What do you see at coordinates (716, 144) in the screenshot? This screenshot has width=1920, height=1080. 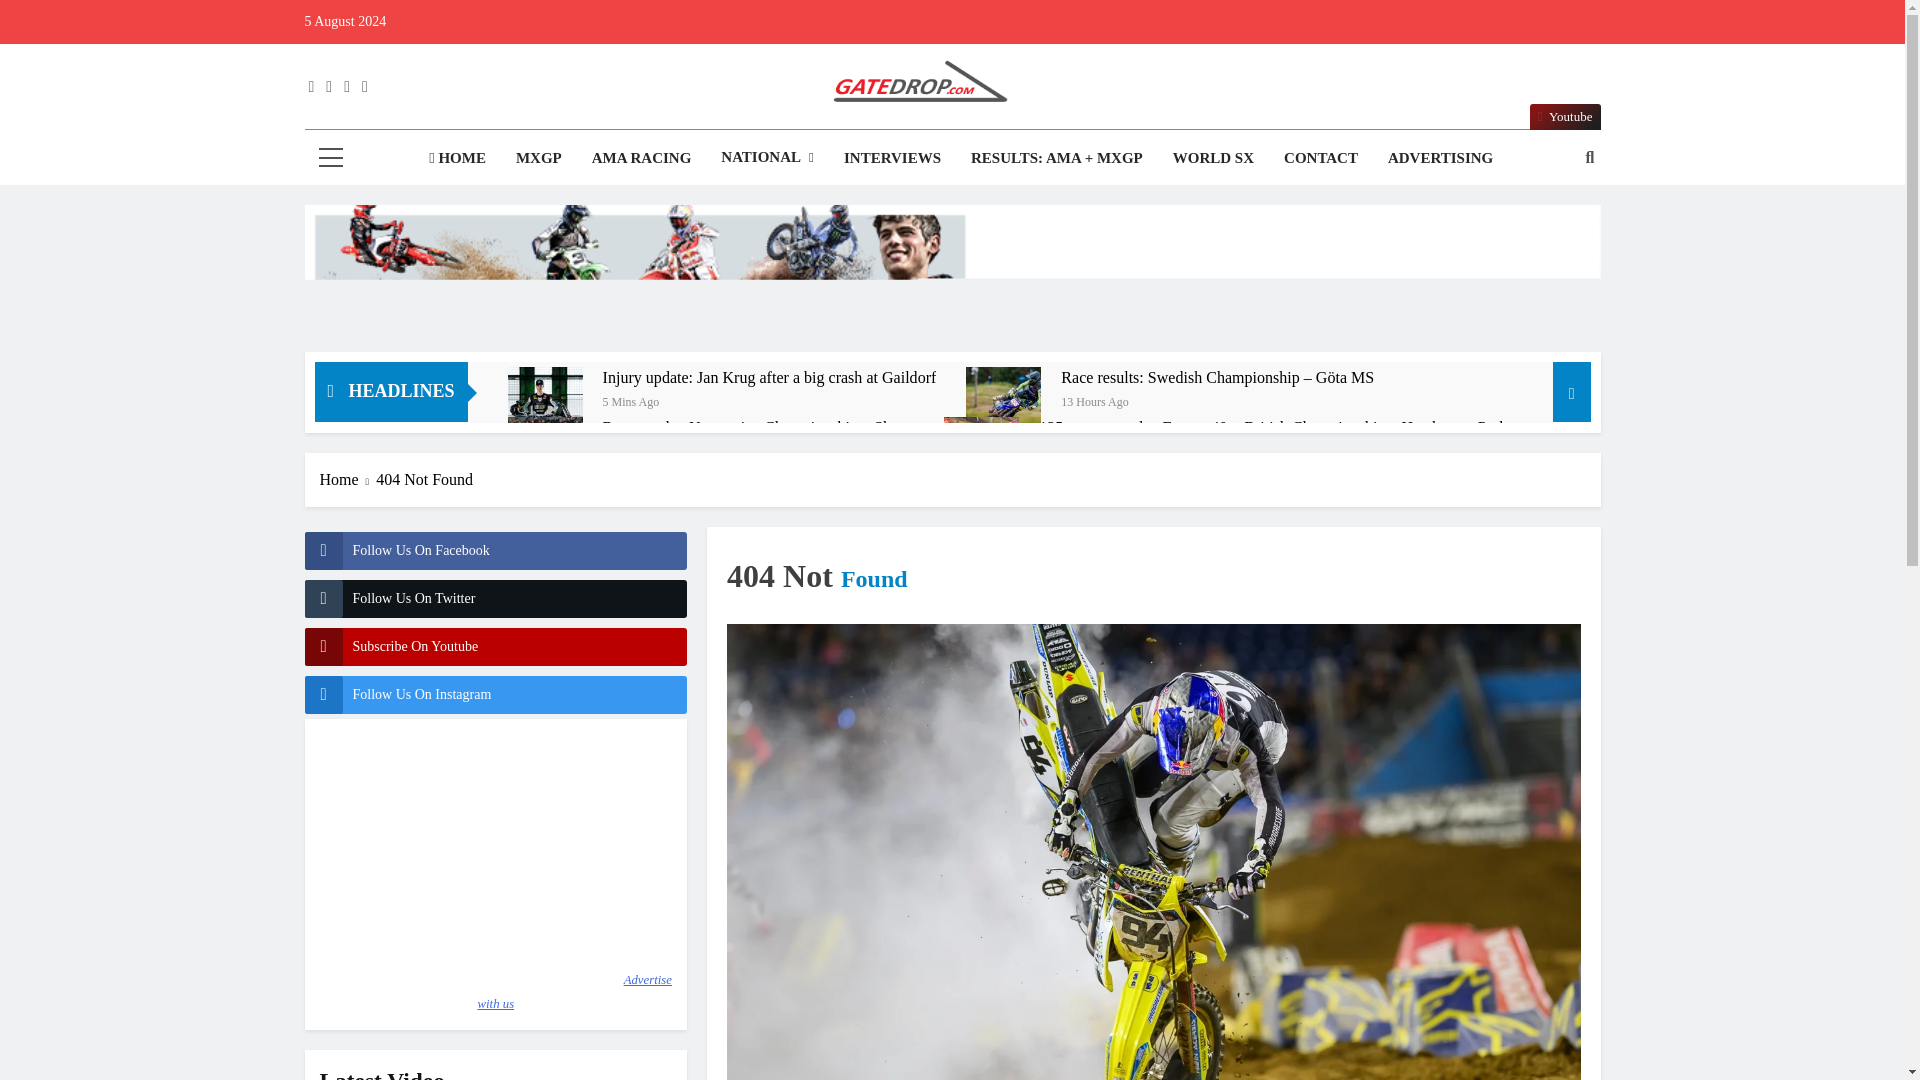 I see `GateDrop.Com` at bounding box center [716, 144].